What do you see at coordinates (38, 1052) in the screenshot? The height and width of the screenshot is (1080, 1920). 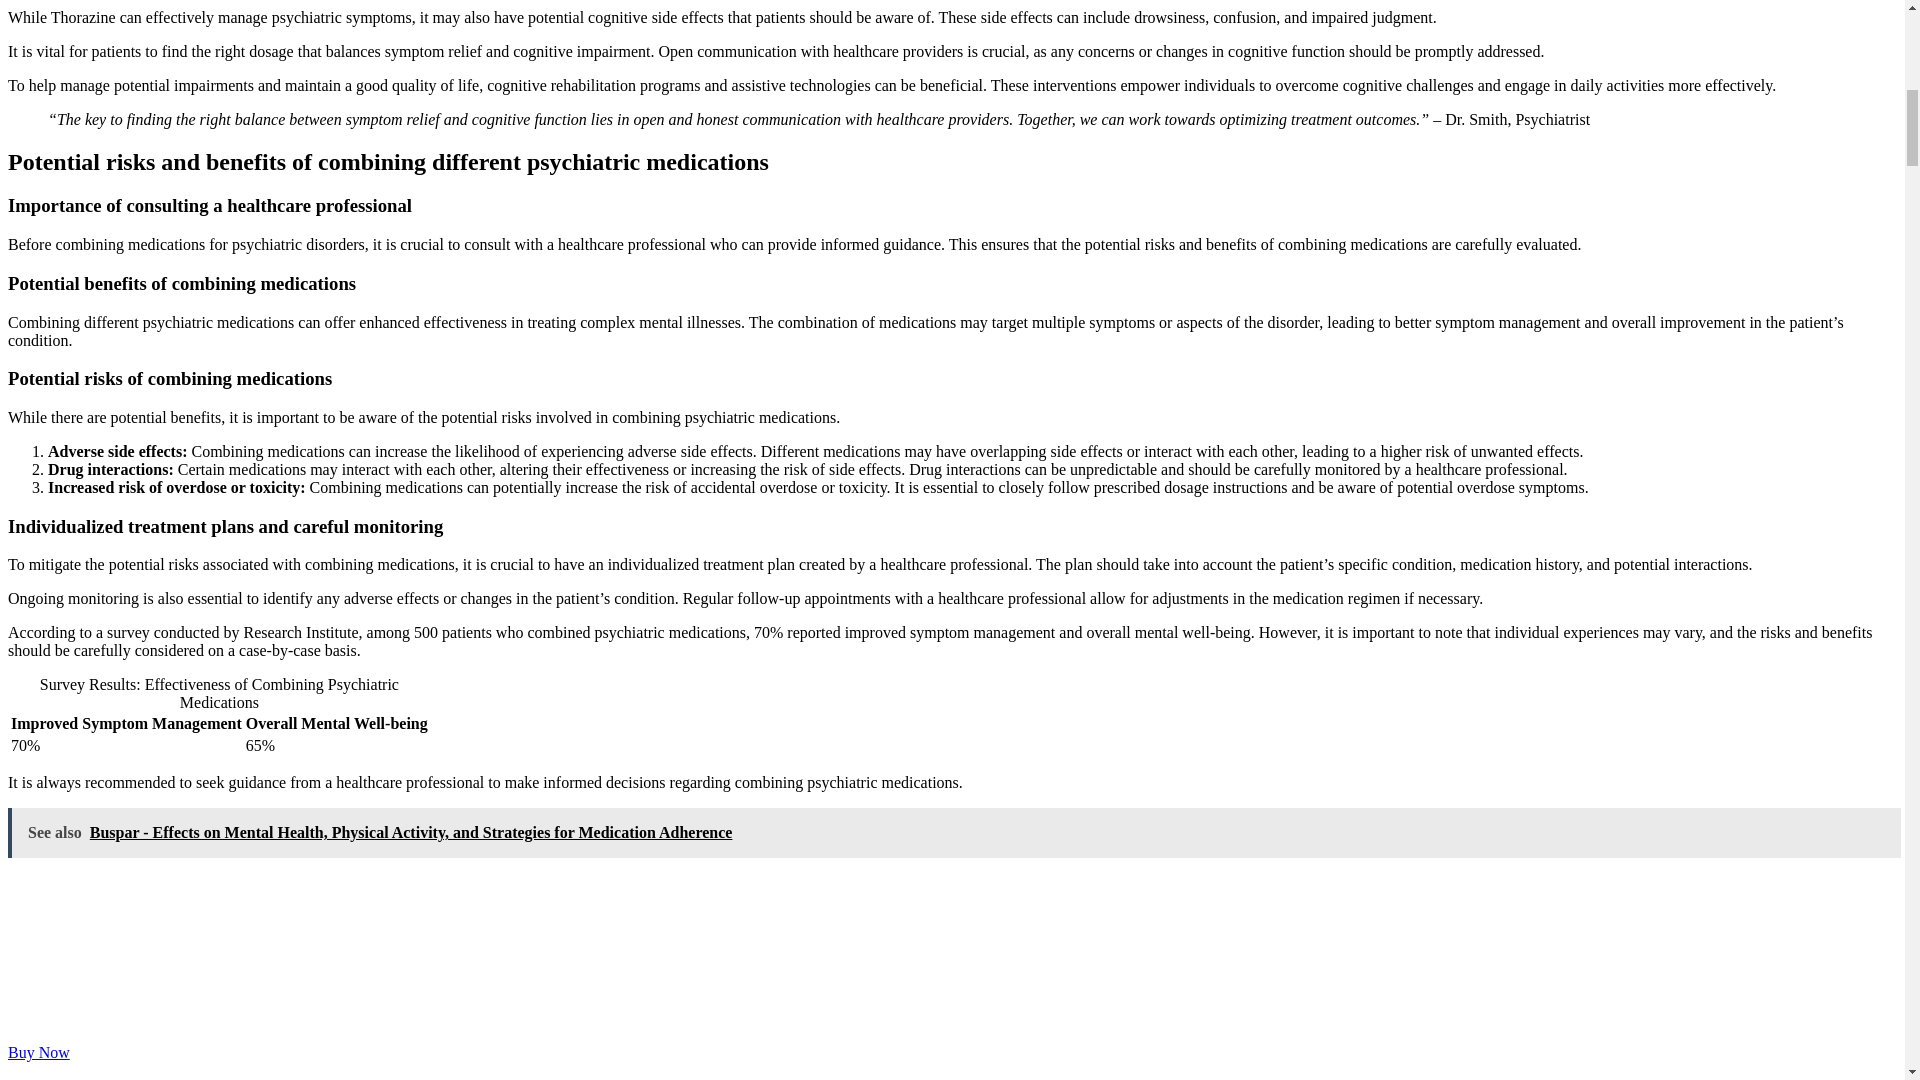 I see `Buy Now` at bounding box center [38, 1052].